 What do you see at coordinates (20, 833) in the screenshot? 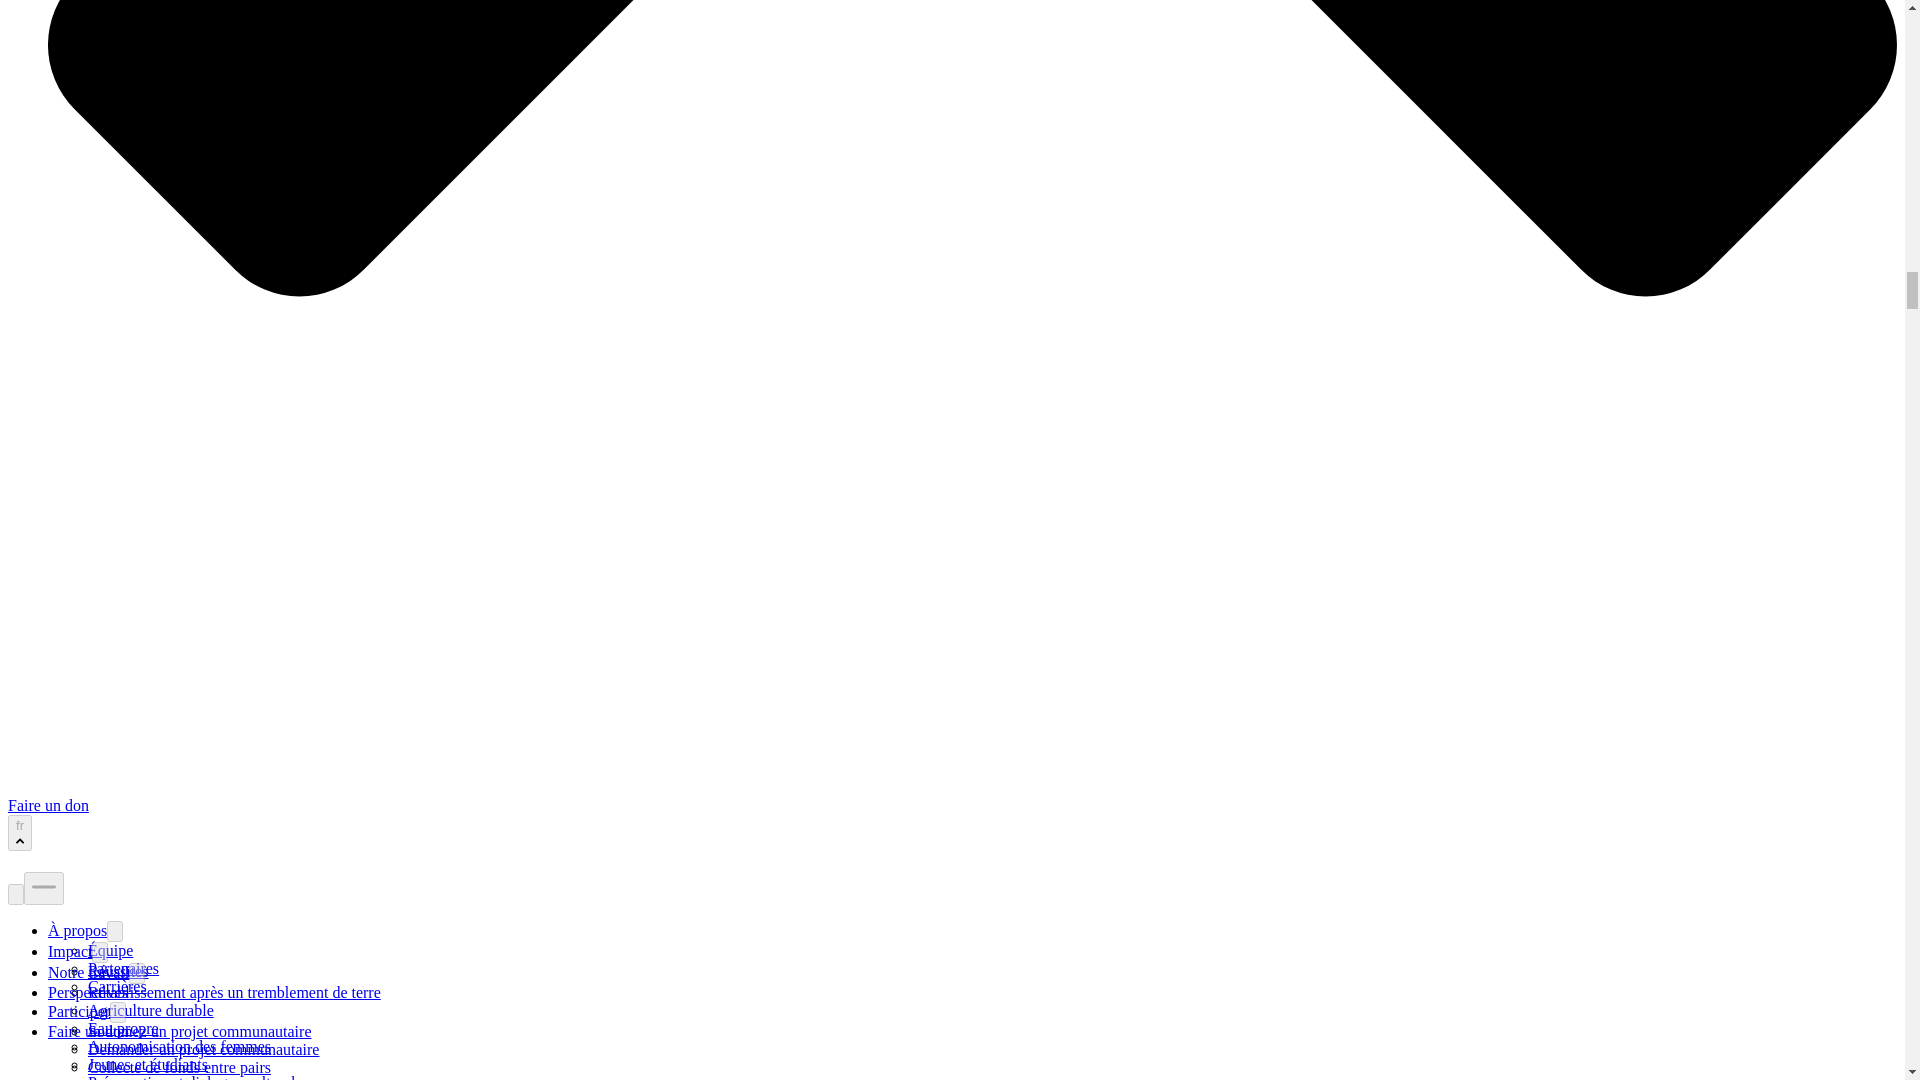
I see `fr` at bounding box center [20, 833].